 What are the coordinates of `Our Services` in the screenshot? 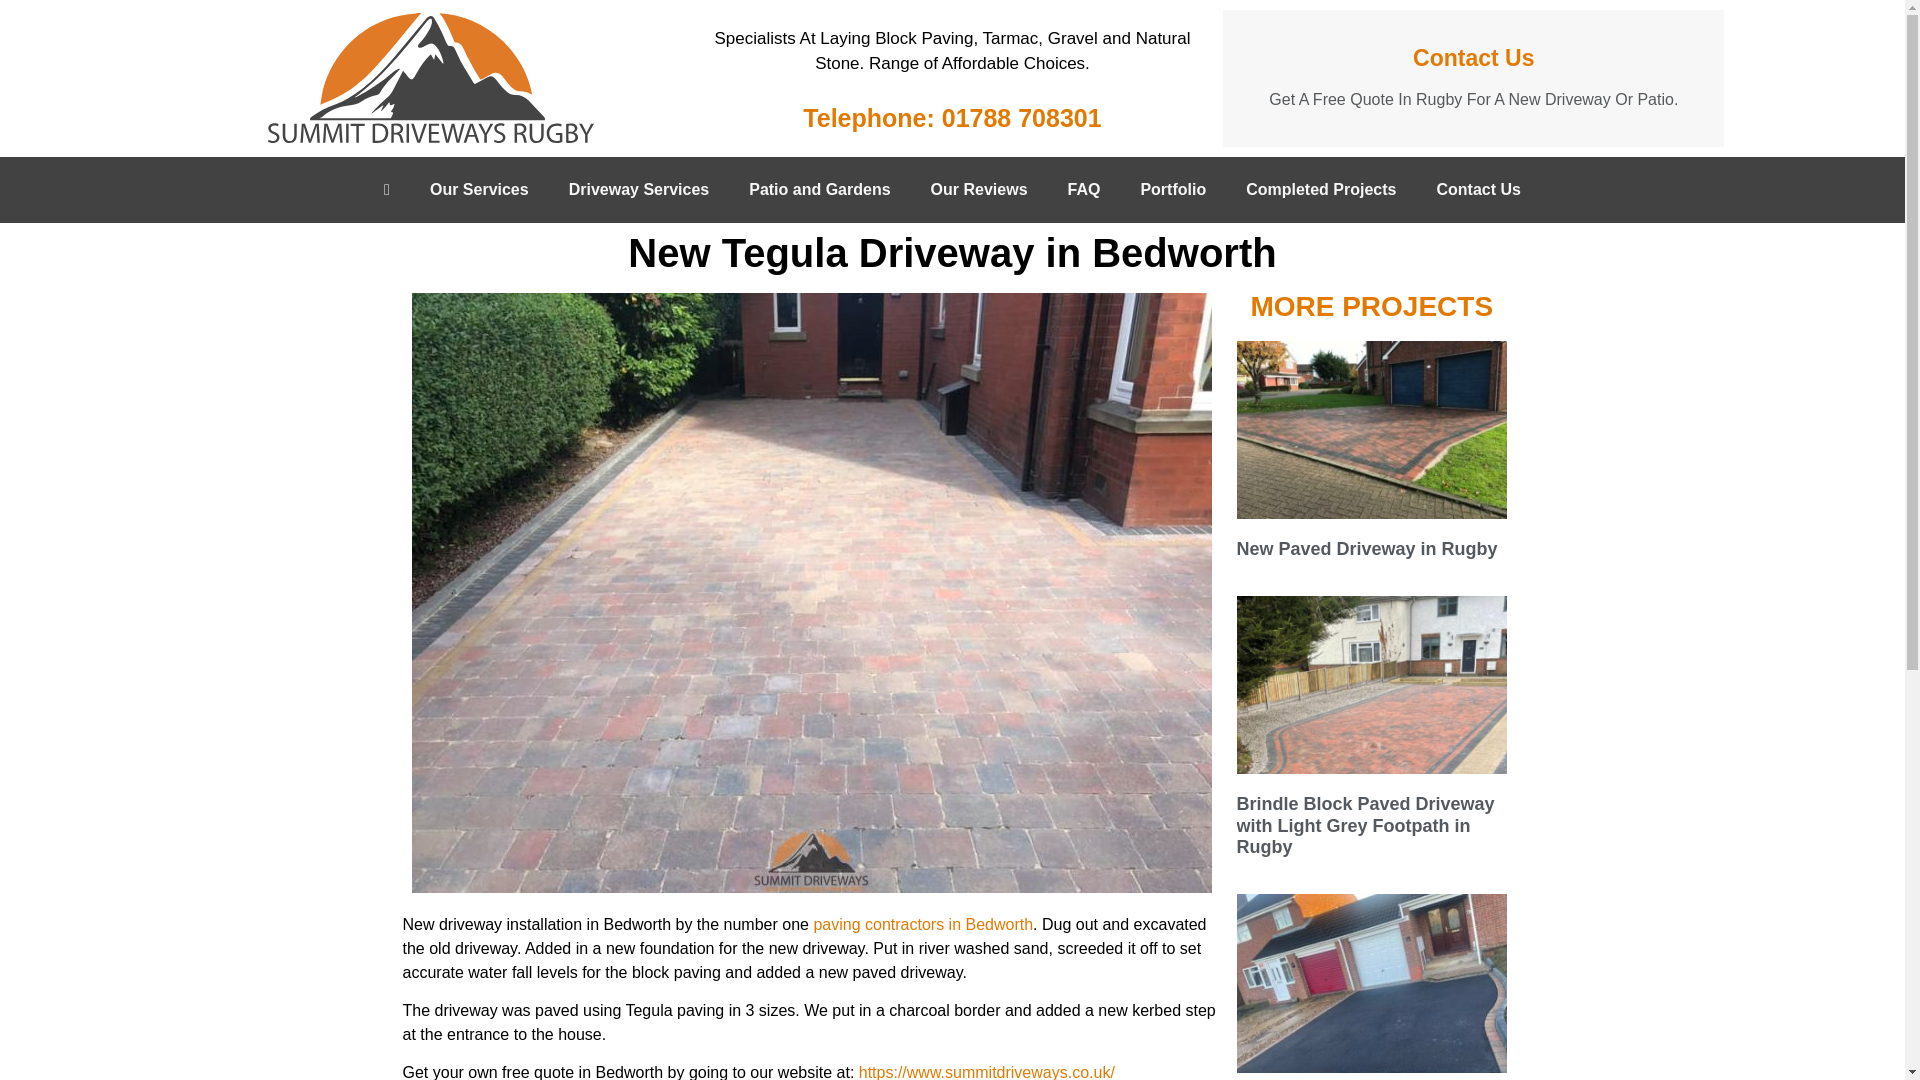 It's located at (480, 190).